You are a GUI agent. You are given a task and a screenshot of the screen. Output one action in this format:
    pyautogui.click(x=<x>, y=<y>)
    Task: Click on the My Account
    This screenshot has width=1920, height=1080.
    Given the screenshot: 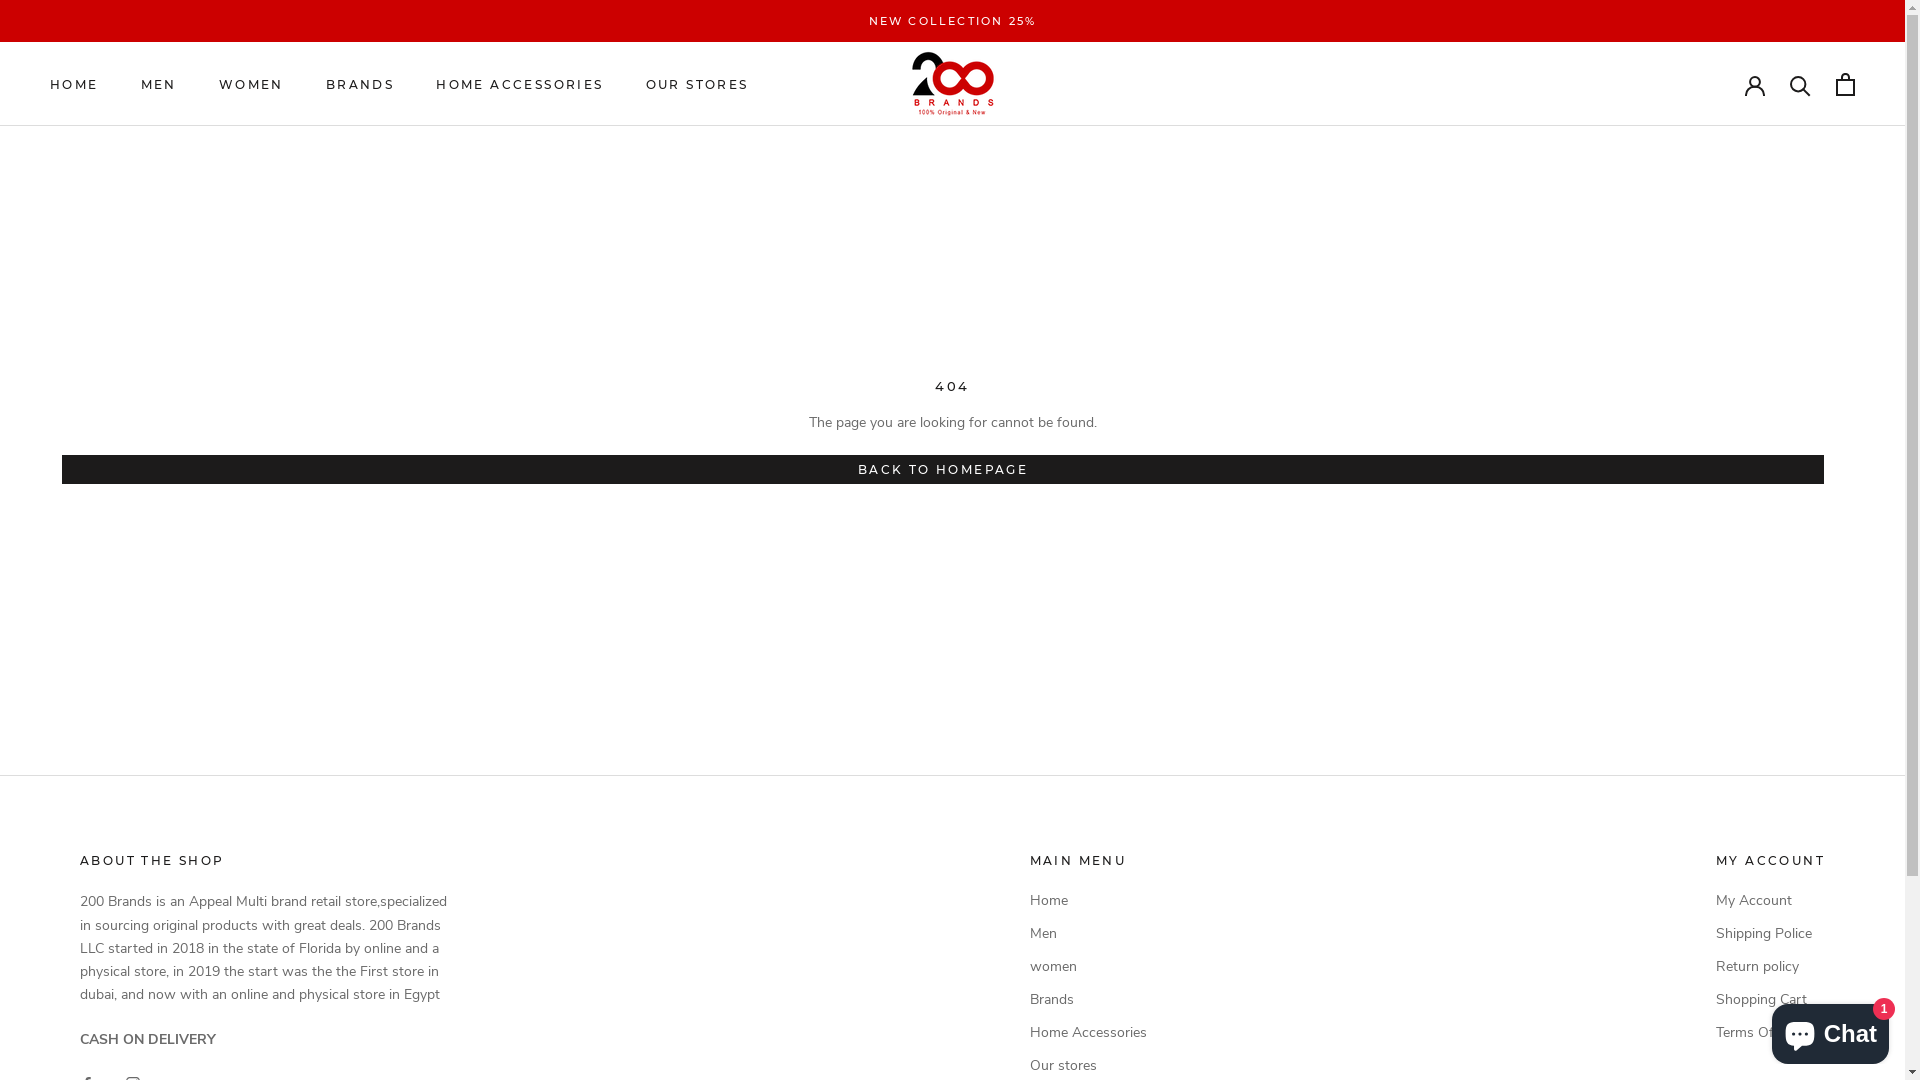 What is the action you would take?
    pyautogui.click(x=1770, y=900)
    